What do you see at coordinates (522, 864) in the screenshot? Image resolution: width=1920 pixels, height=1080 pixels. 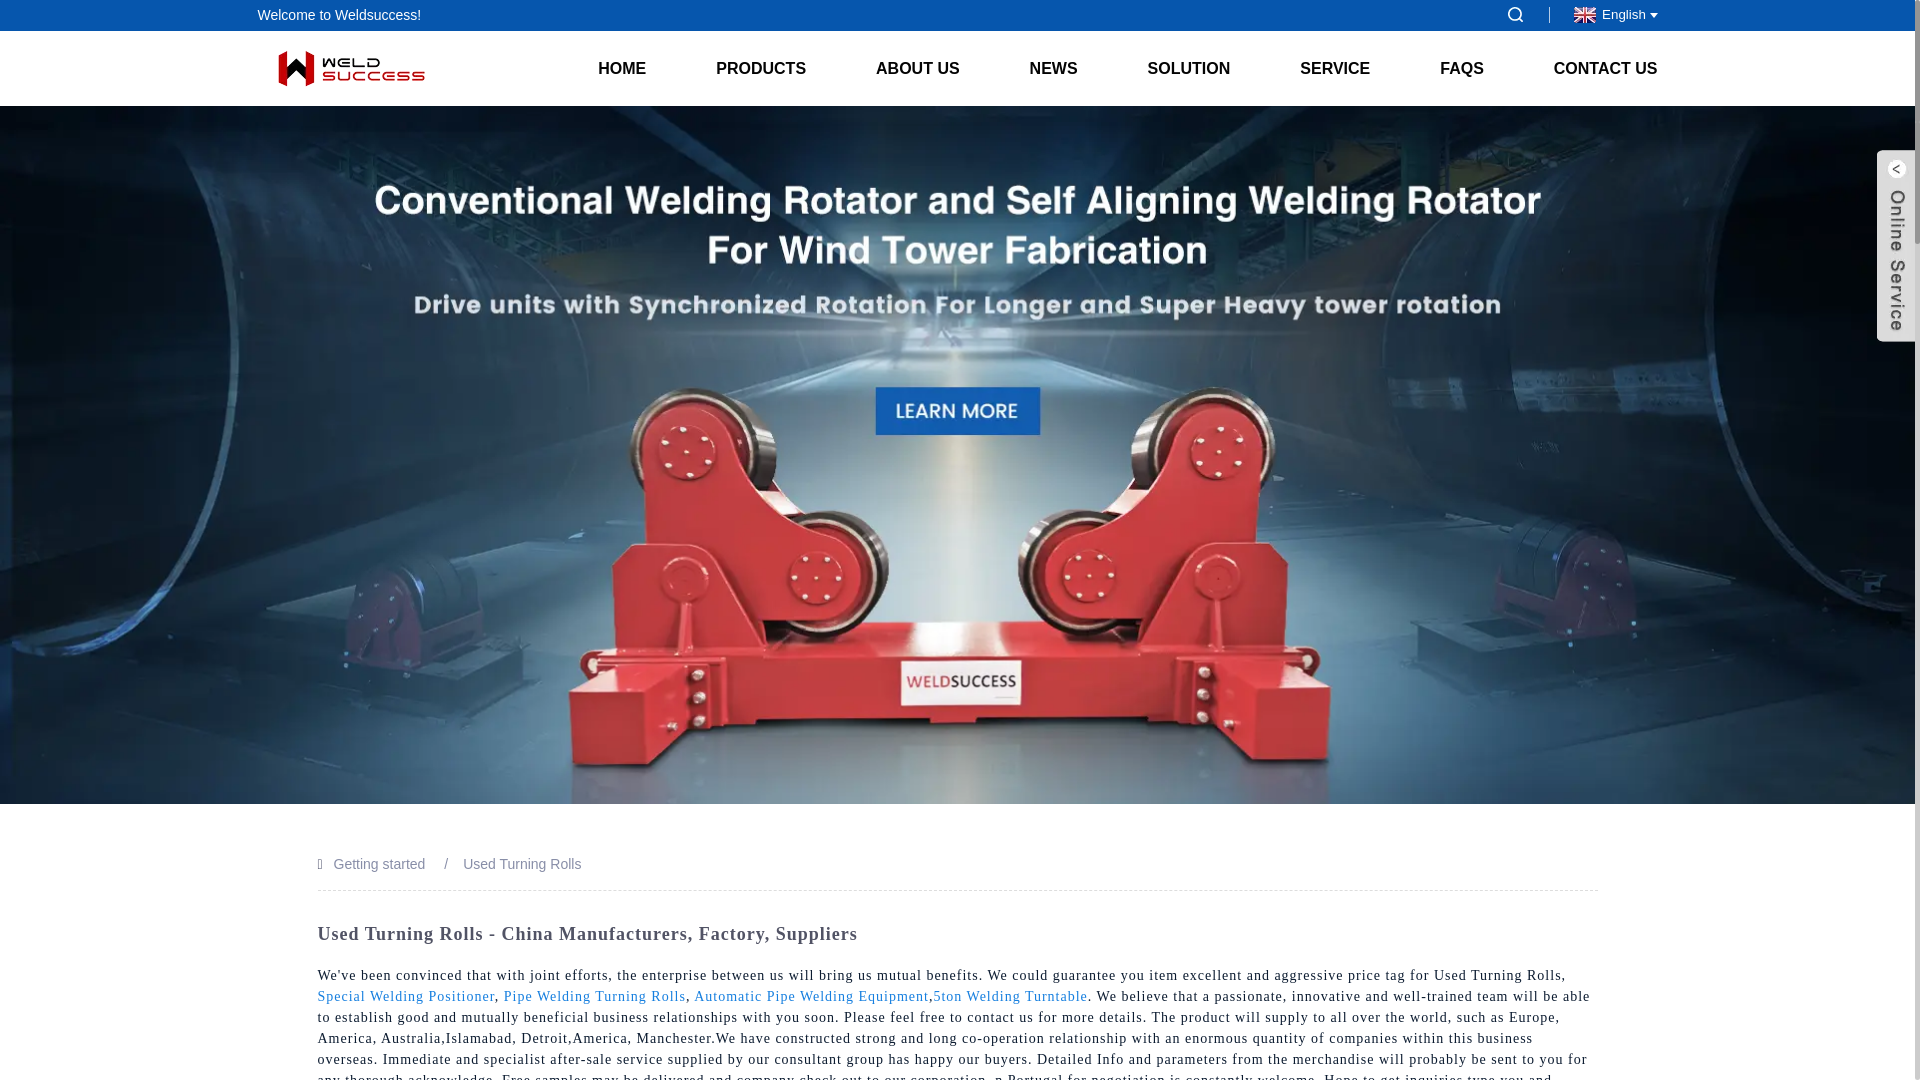 I see `Used Turning Rolls` at bounding box center [522, 864].